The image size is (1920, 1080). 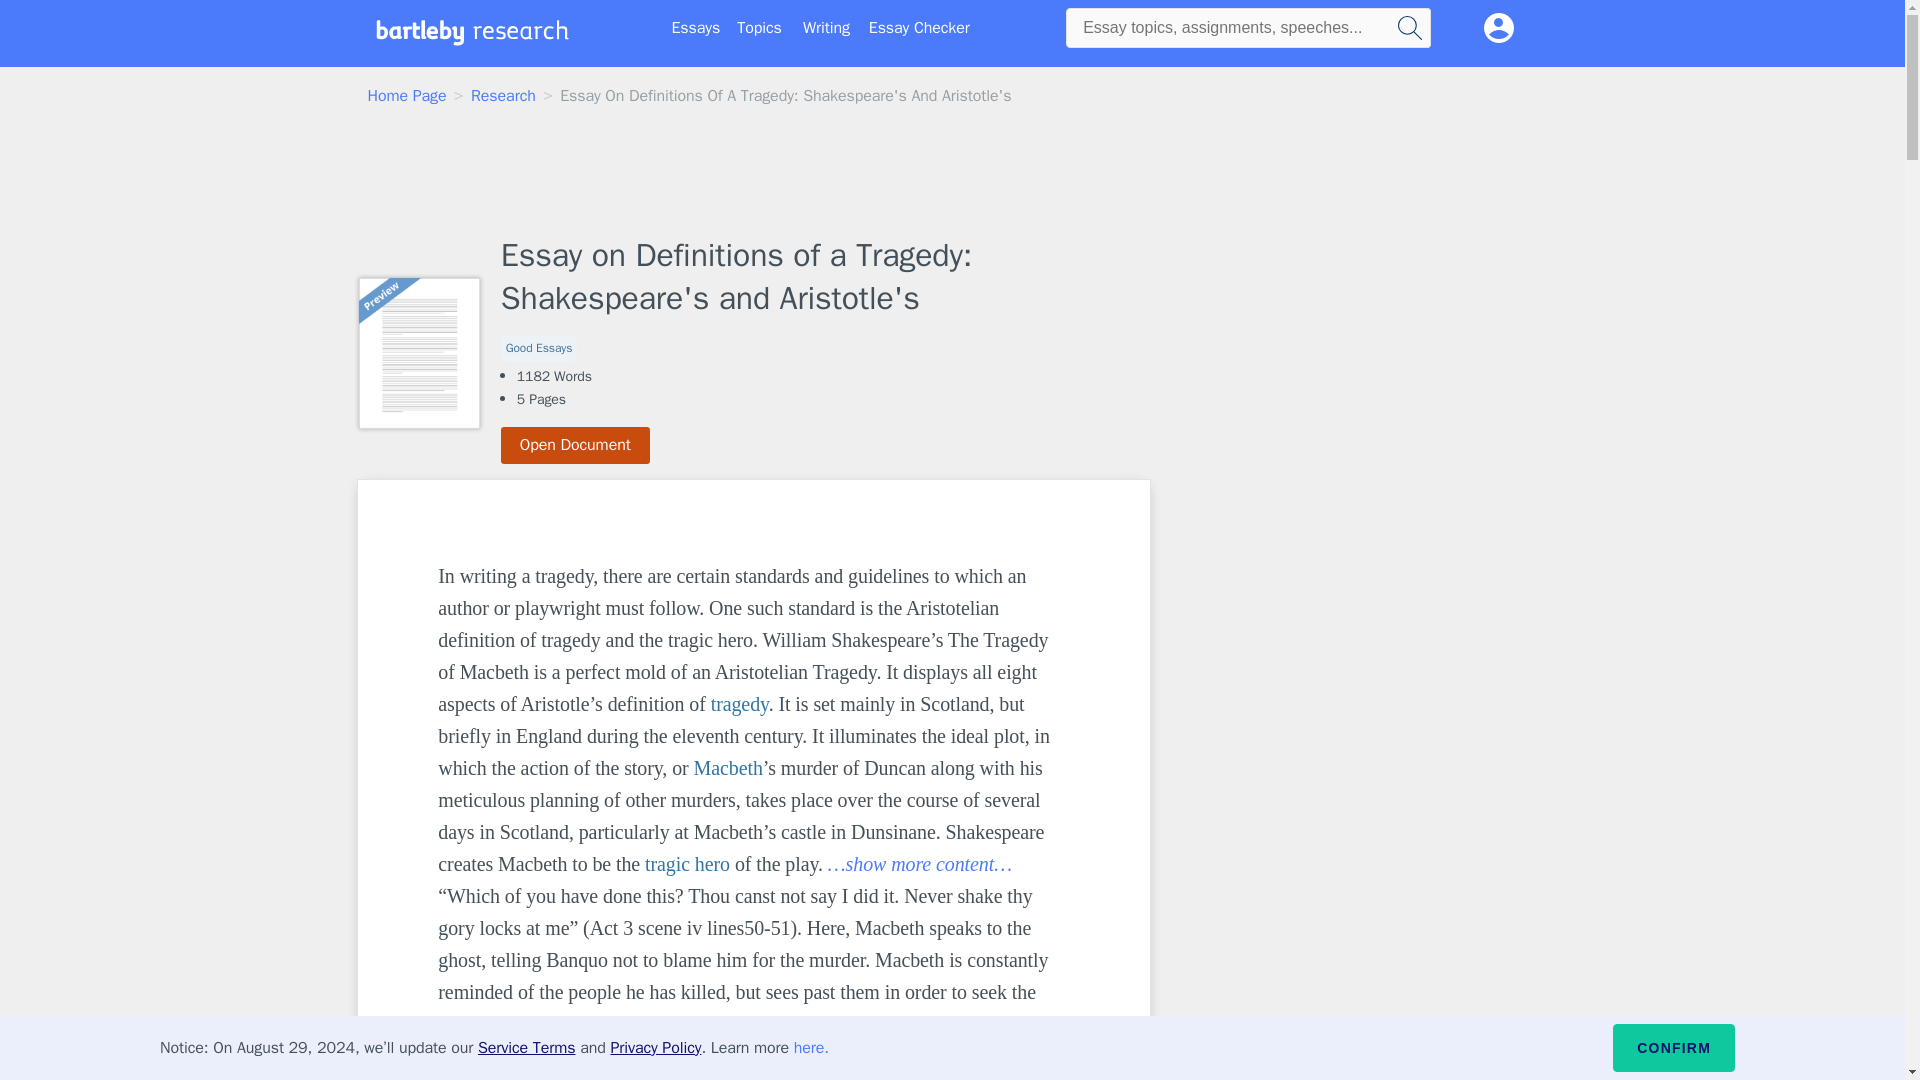 I want to click on Topics, so click(x=759, y=28).